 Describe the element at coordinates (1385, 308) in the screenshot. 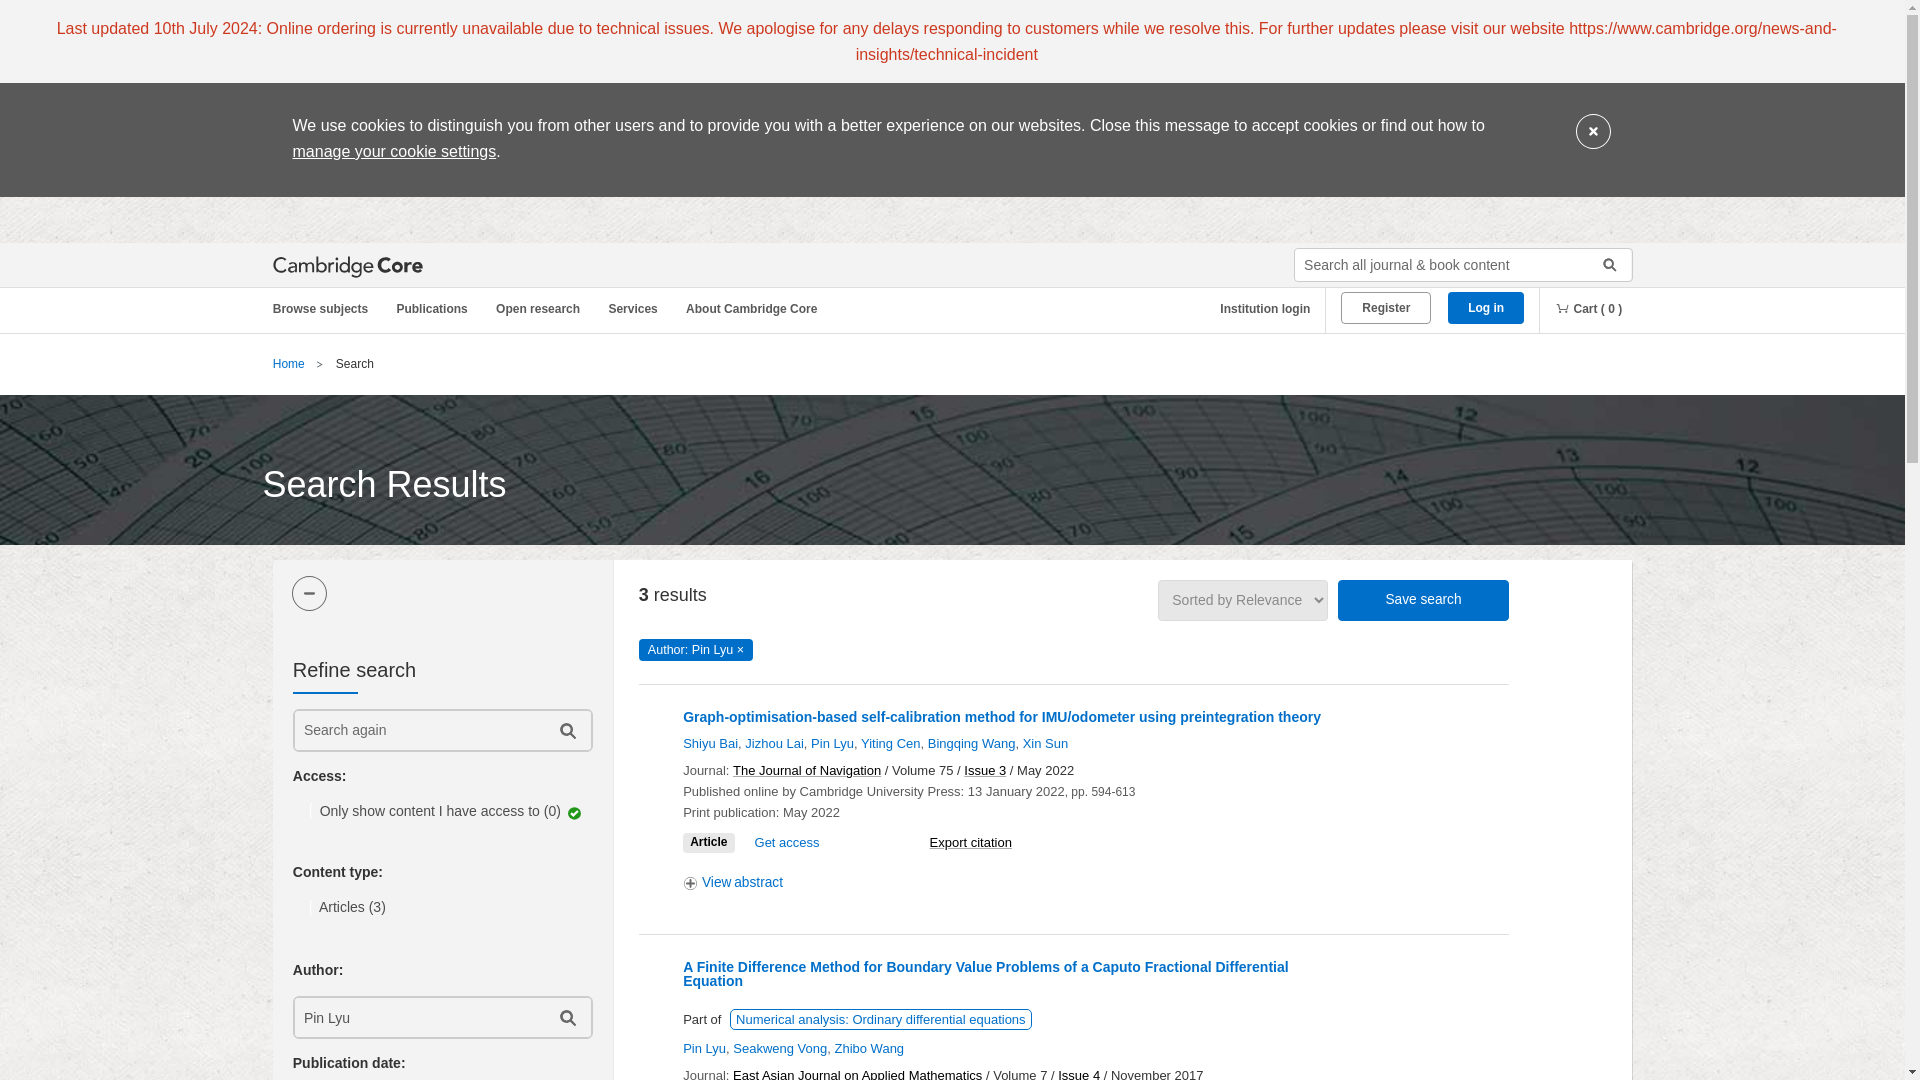

I see `Register` at that location.